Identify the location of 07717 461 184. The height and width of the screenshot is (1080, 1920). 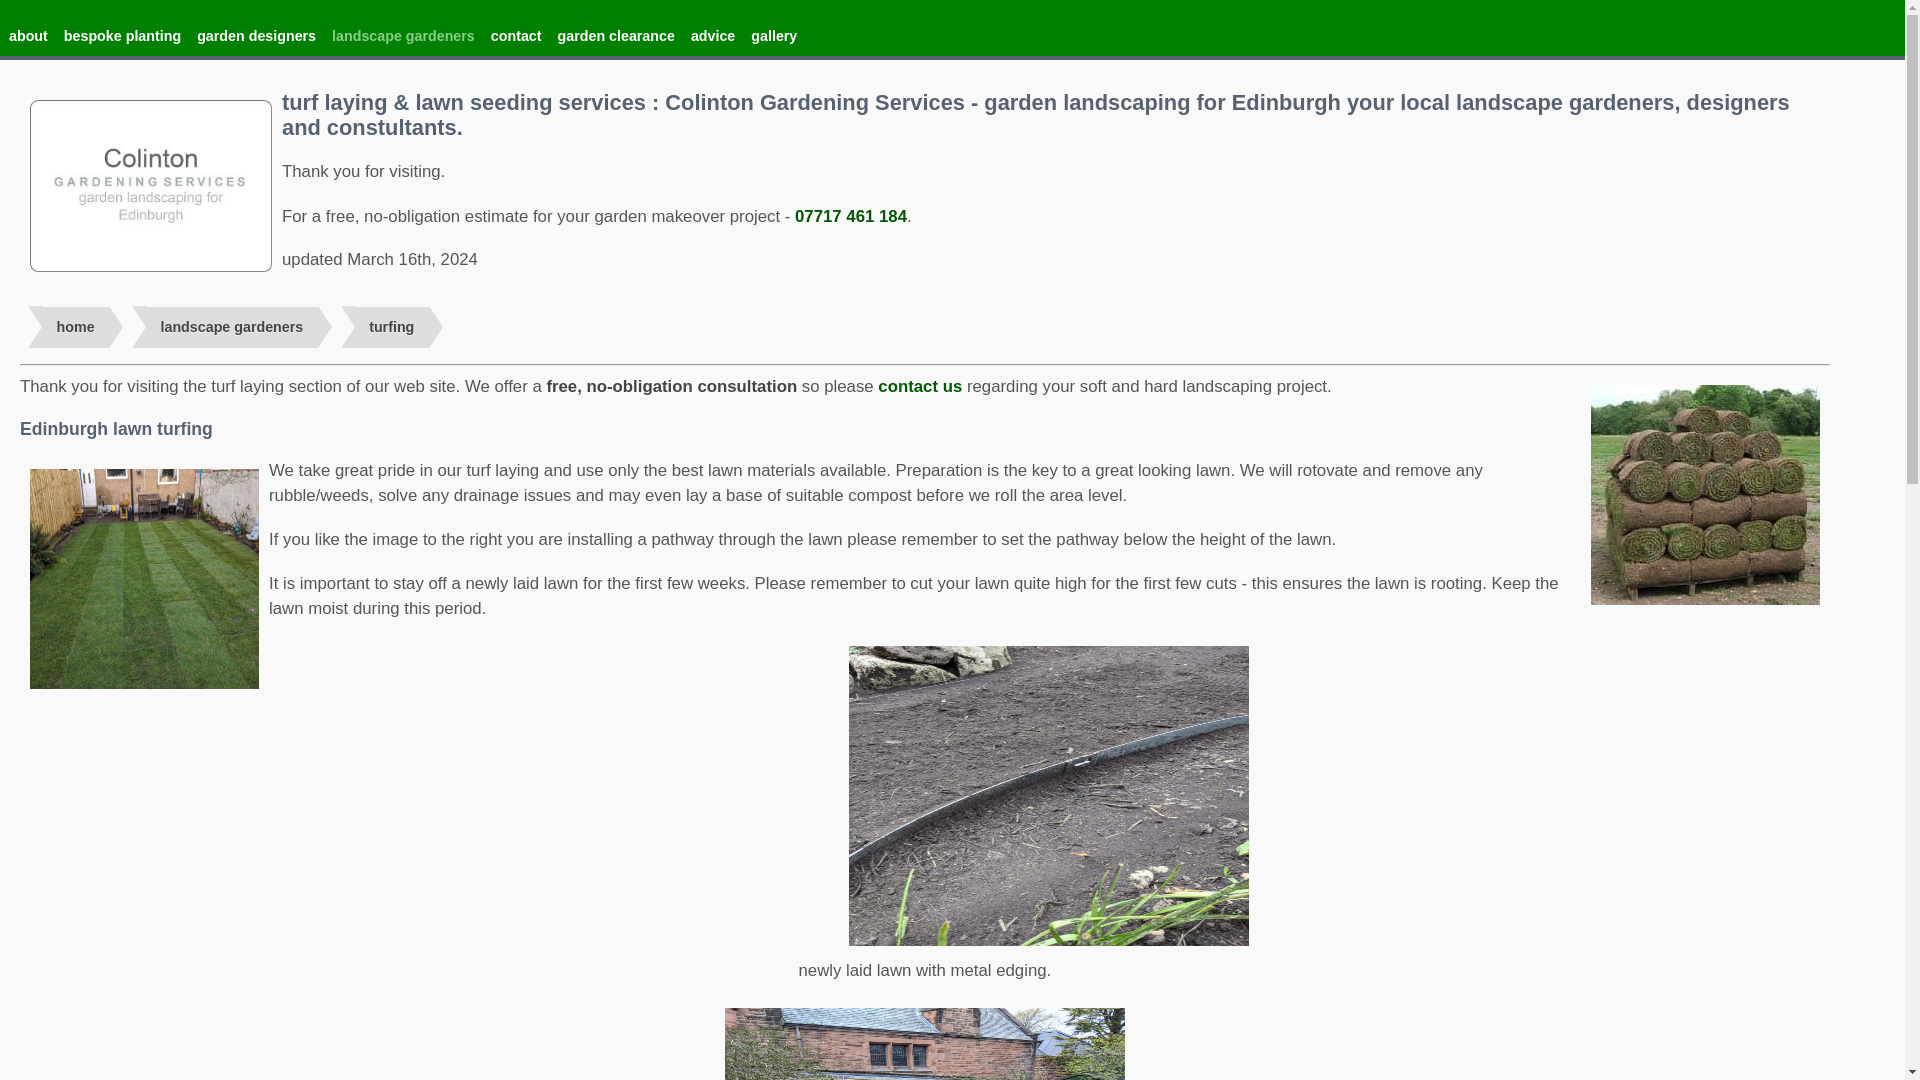
(850, 216).